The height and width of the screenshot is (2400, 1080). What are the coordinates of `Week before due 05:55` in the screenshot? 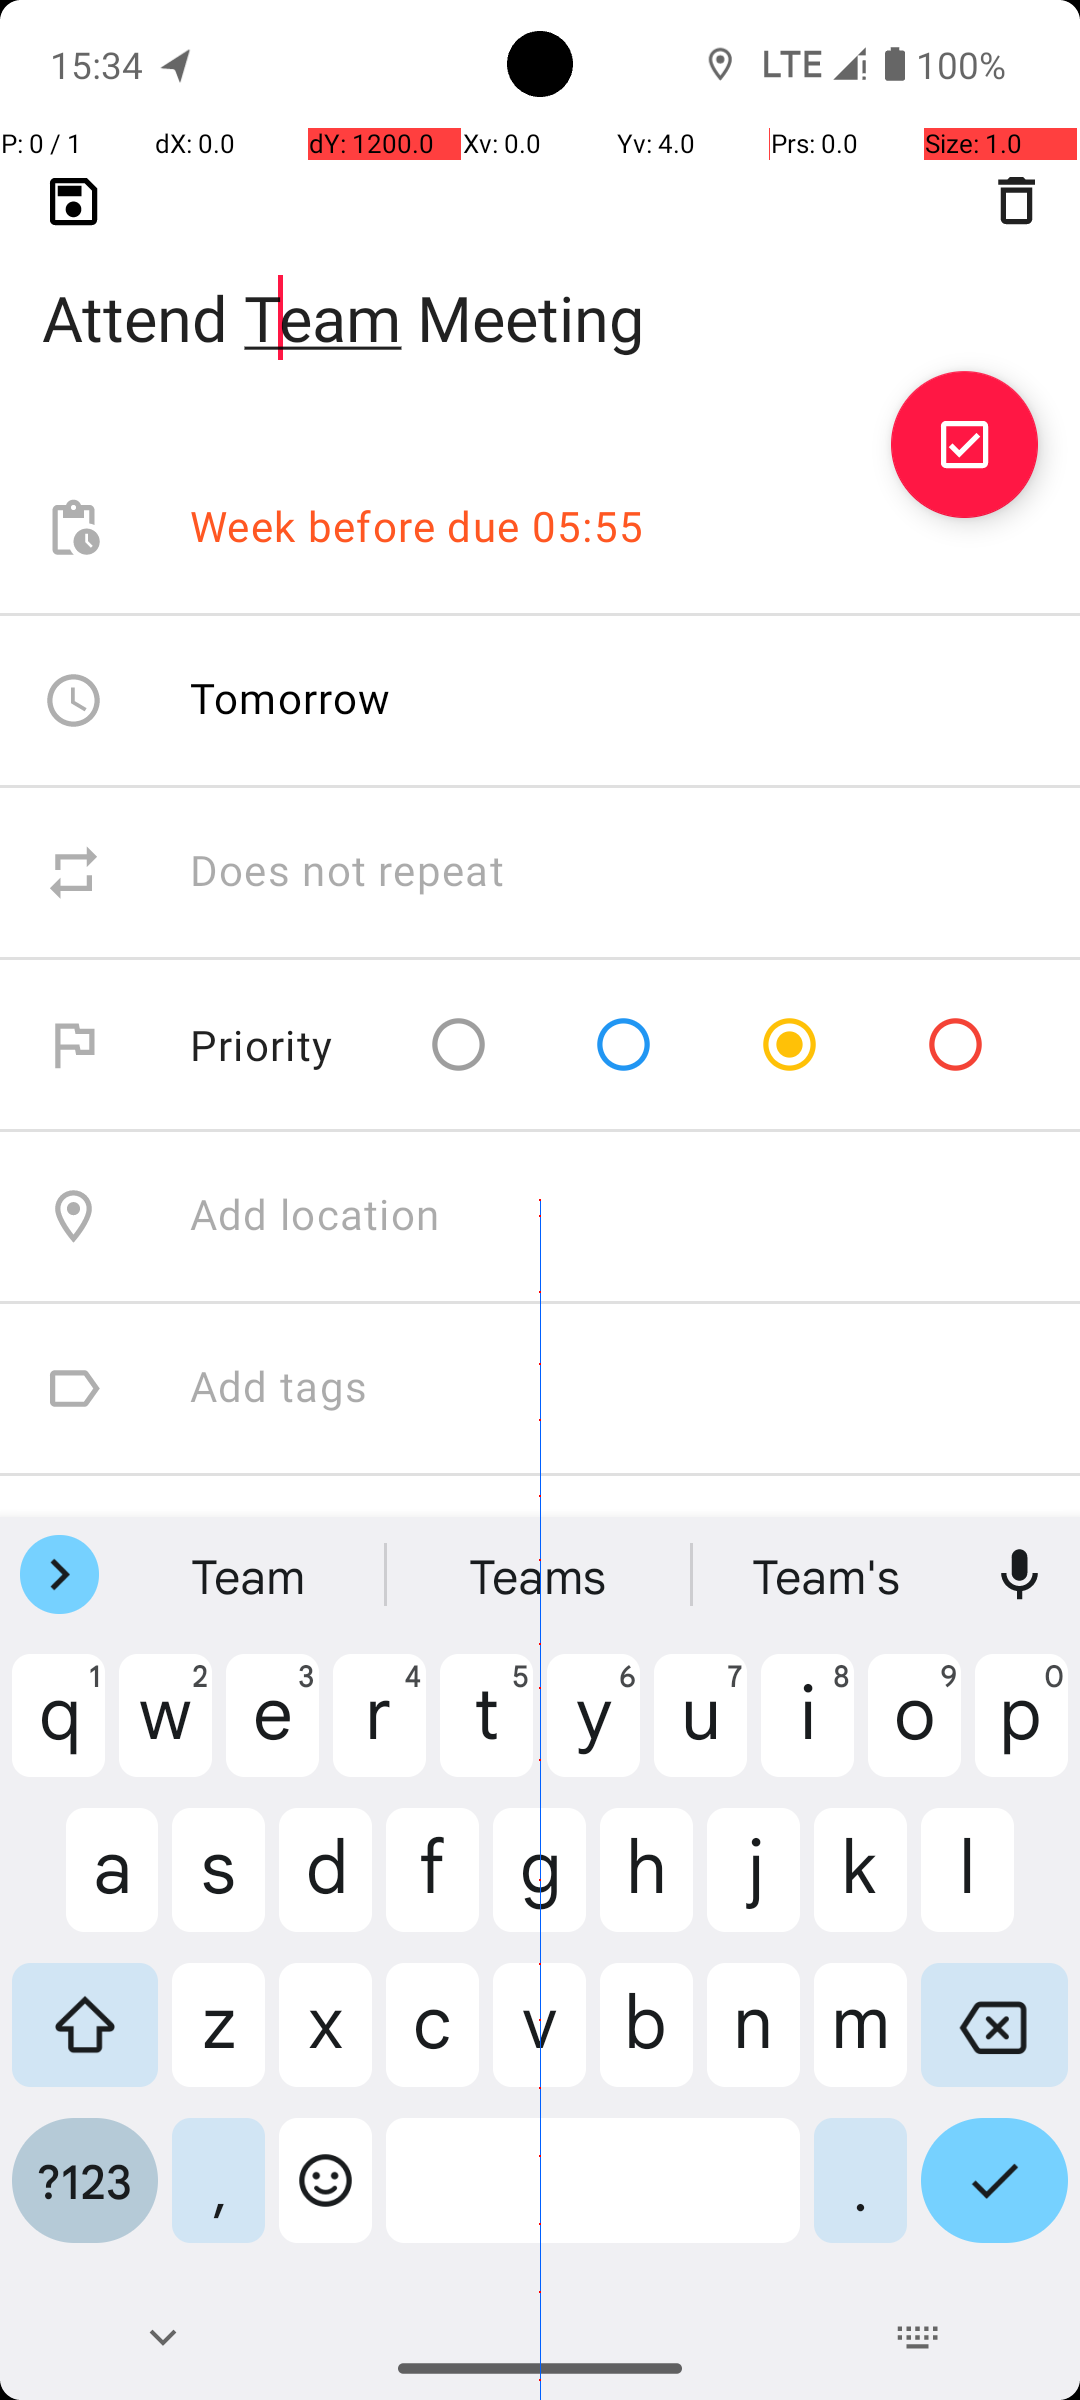 It's located at (417, 528).